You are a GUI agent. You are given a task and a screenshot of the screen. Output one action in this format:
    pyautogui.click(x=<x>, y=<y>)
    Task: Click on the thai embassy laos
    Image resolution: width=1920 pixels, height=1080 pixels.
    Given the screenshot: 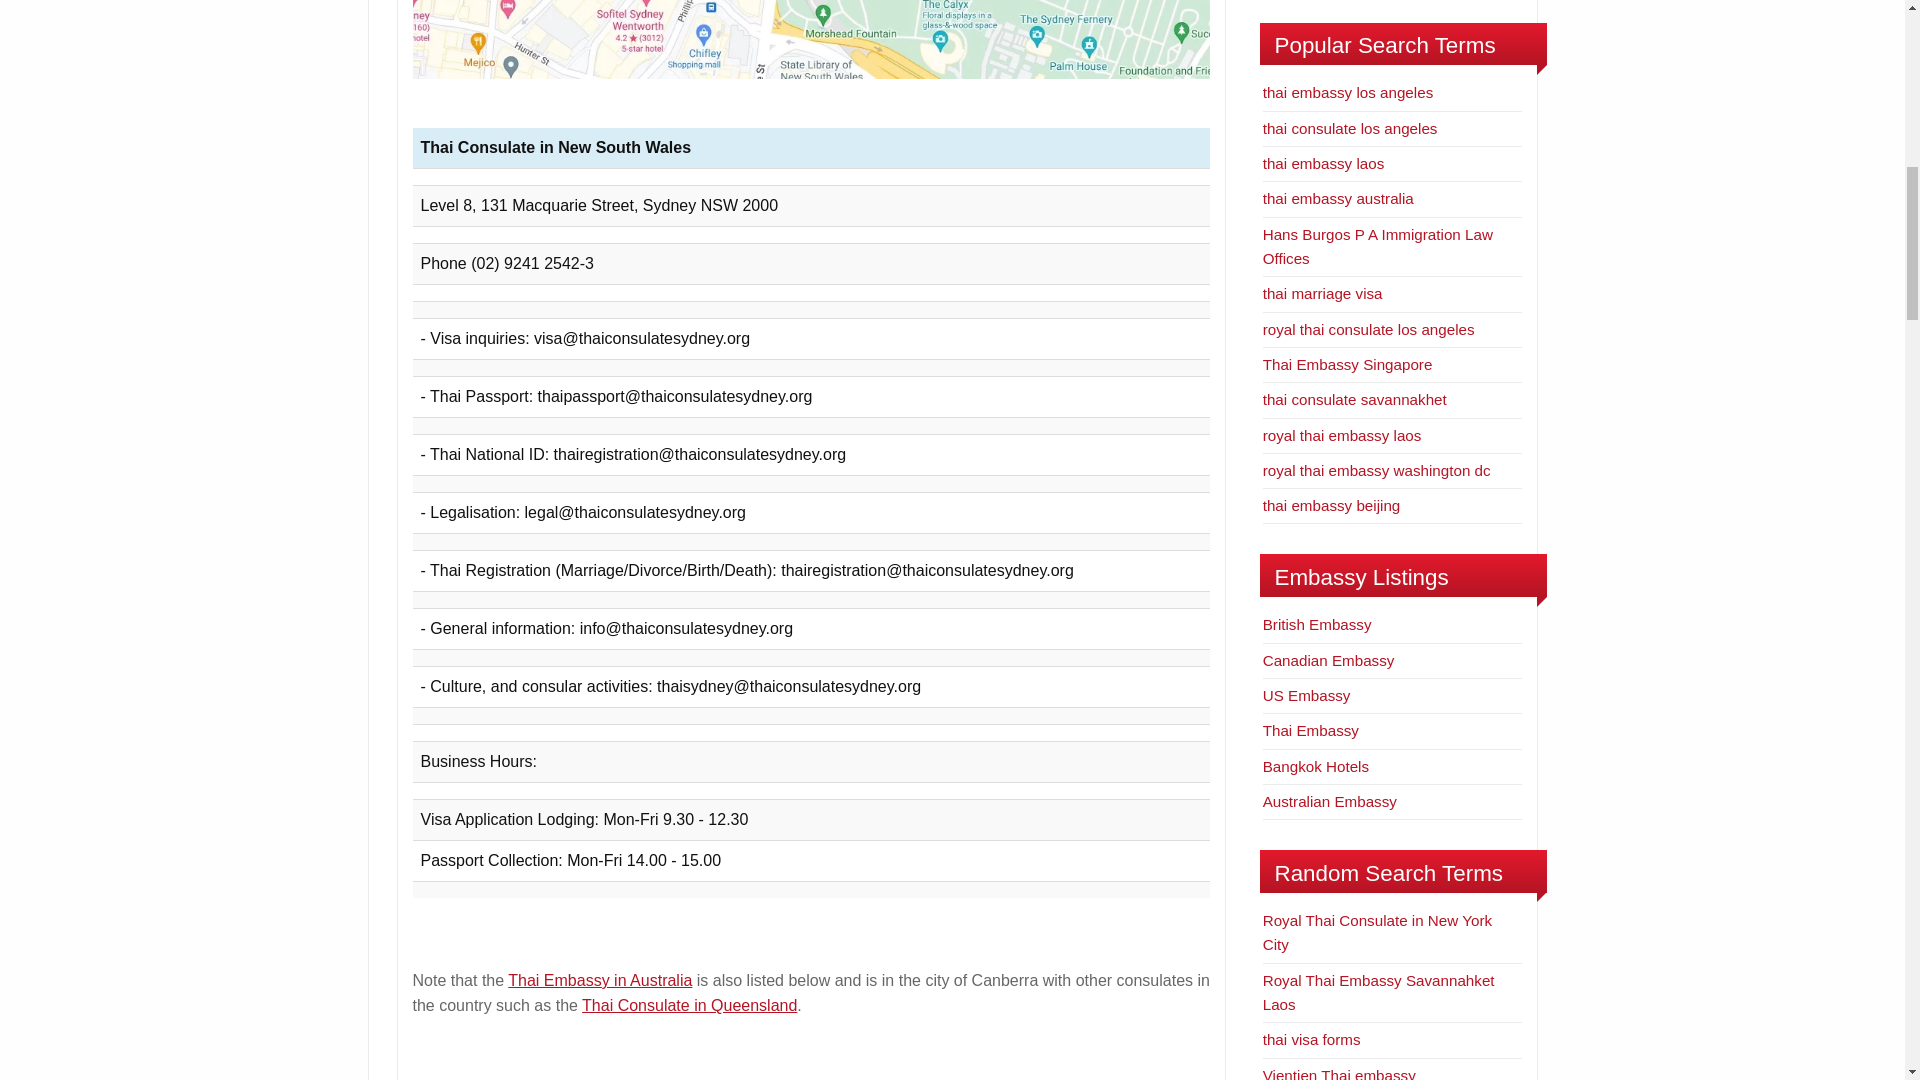 What is the action you would take?
    pyautogui.click(x=1324, y=163)
    